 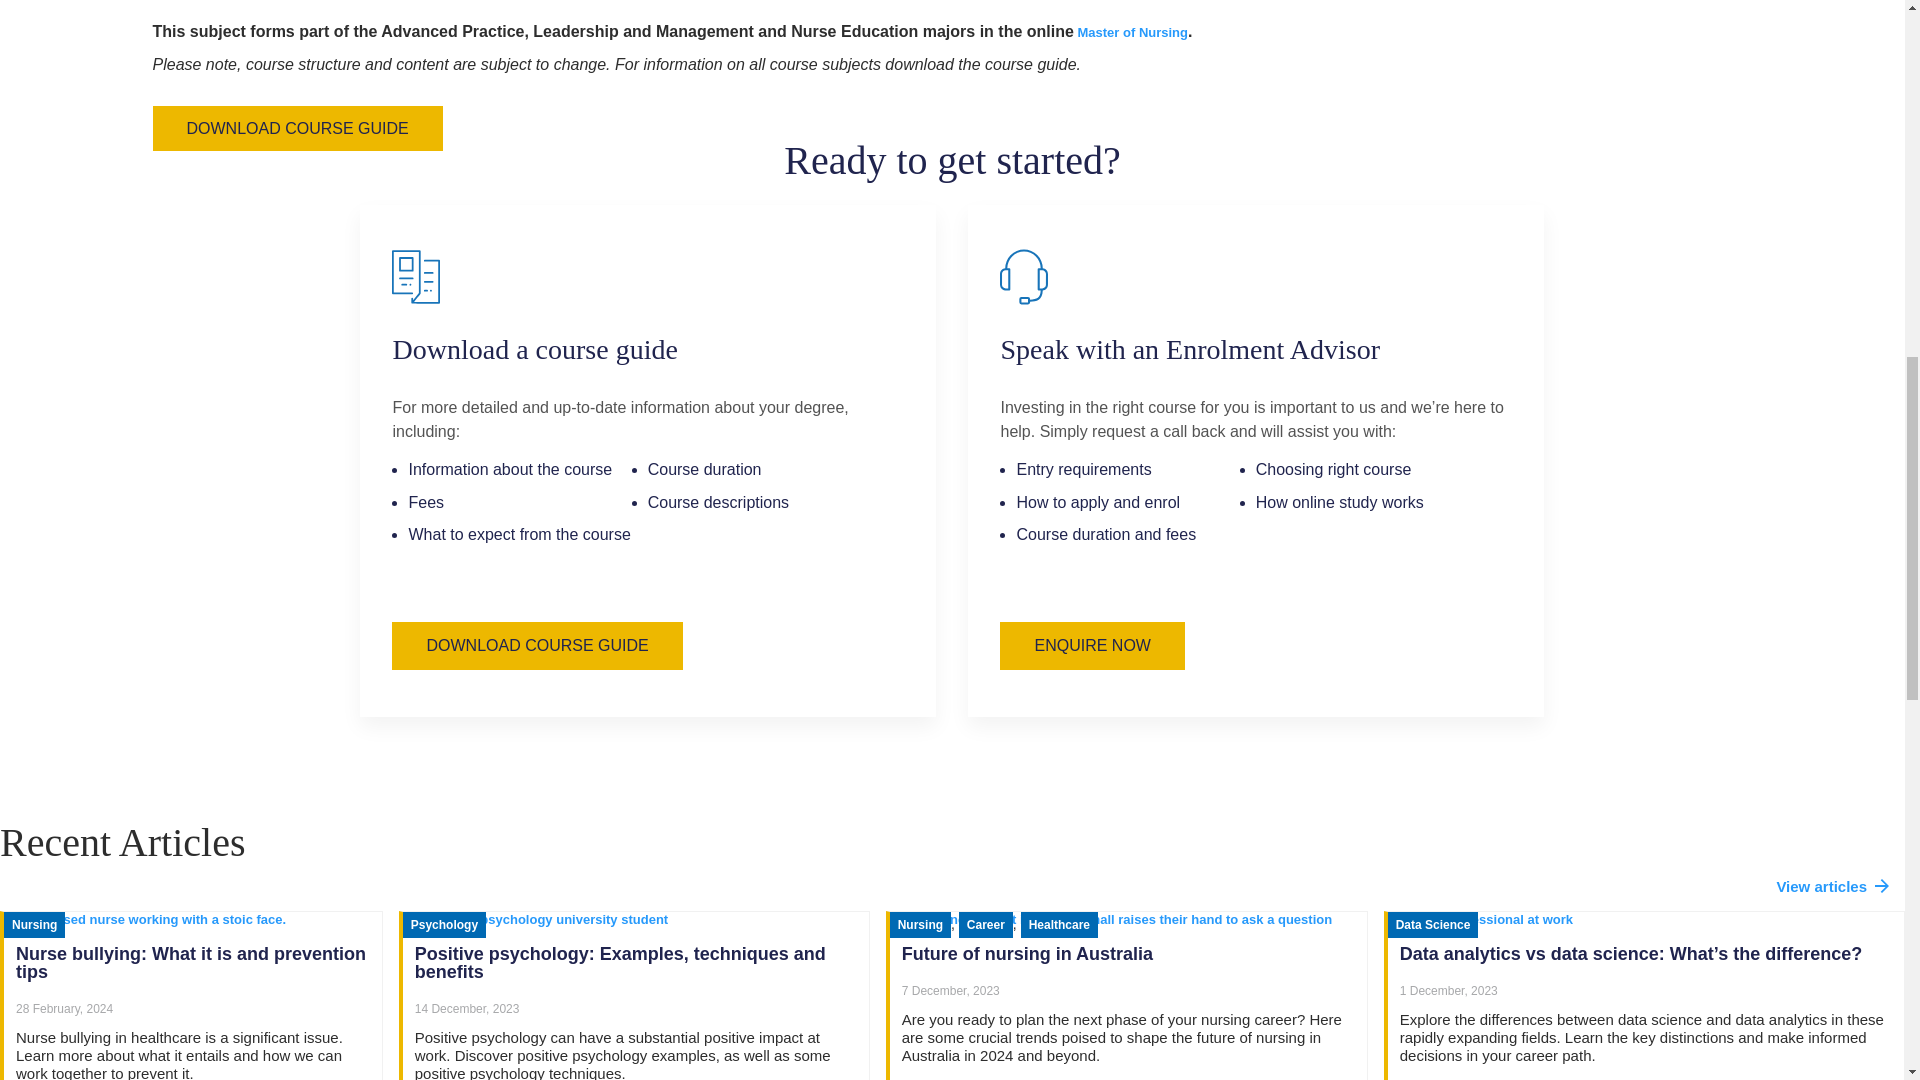 I want to click on ENQUIRE NOW, so click(x=1092, y=646).